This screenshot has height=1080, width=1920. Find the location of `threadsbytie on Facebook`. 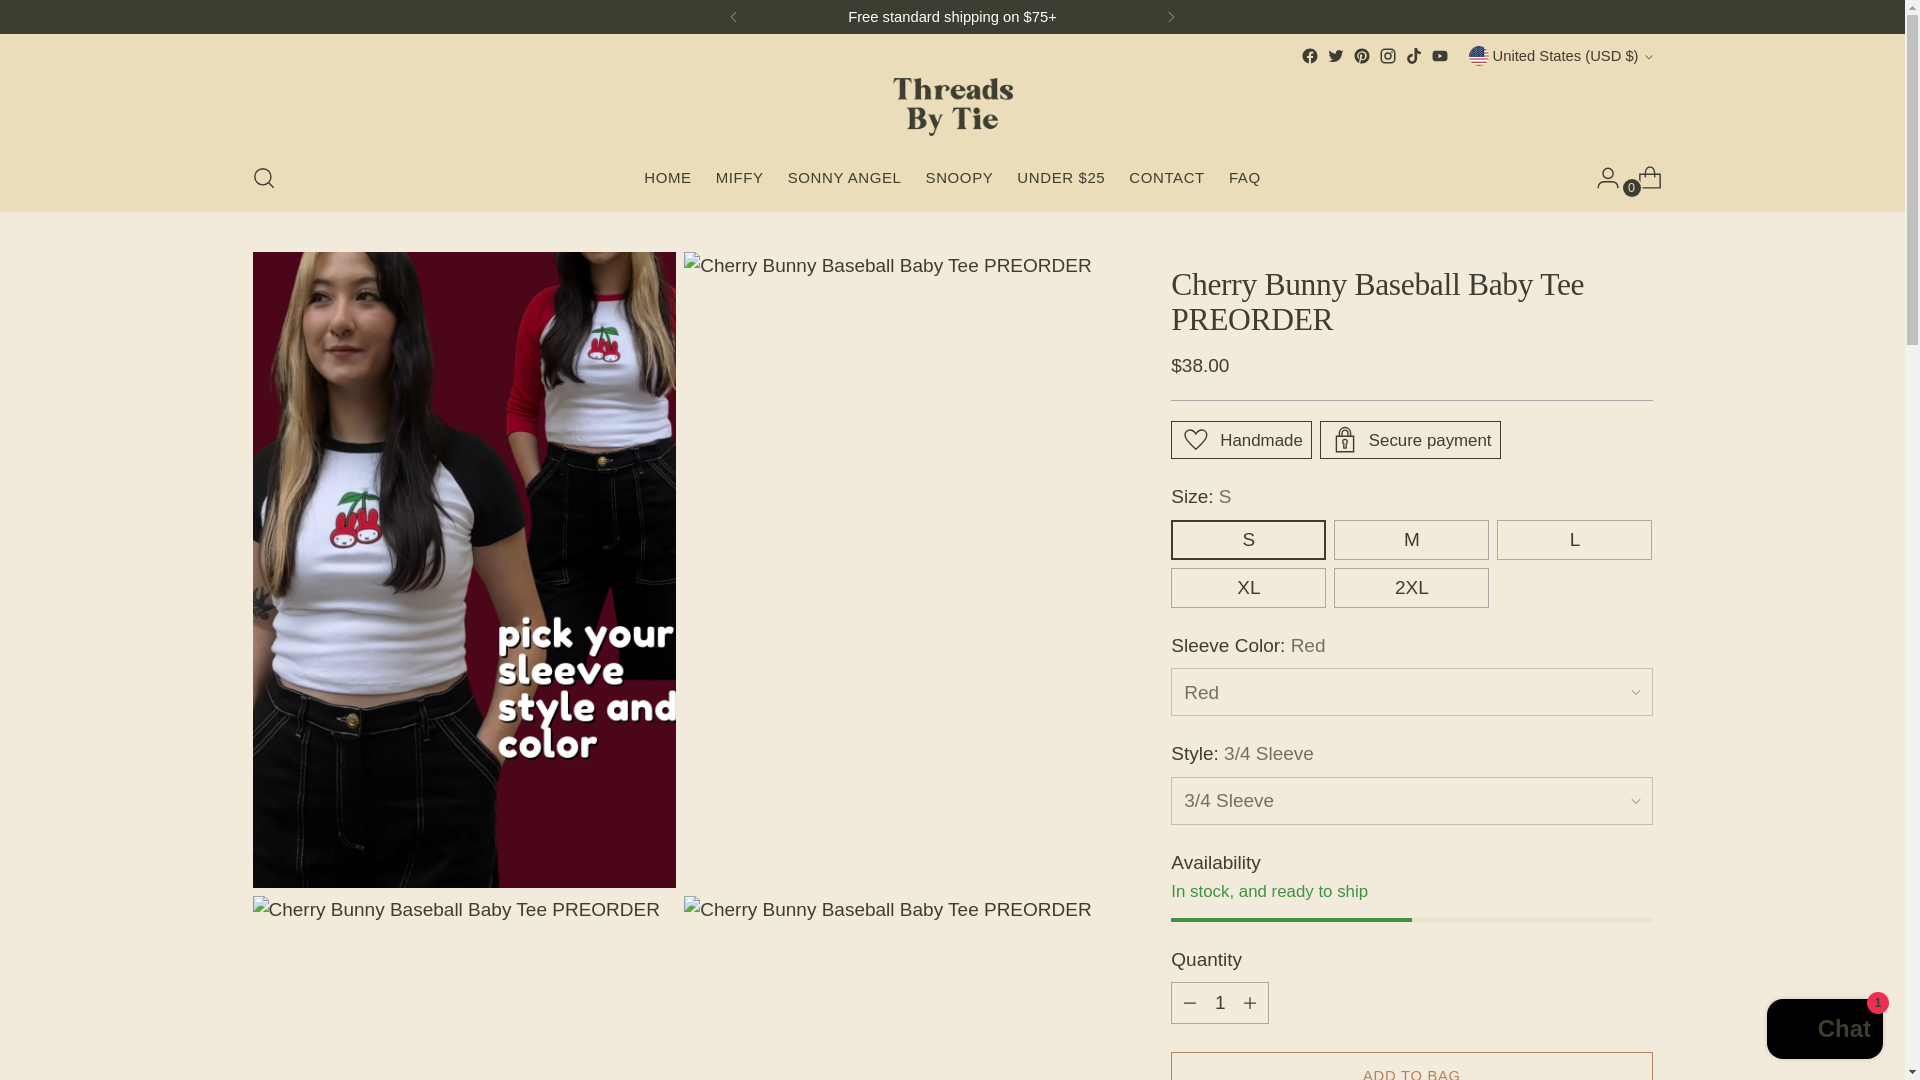

threadsbytie on Facebook is located at coordinates (1310, 56).